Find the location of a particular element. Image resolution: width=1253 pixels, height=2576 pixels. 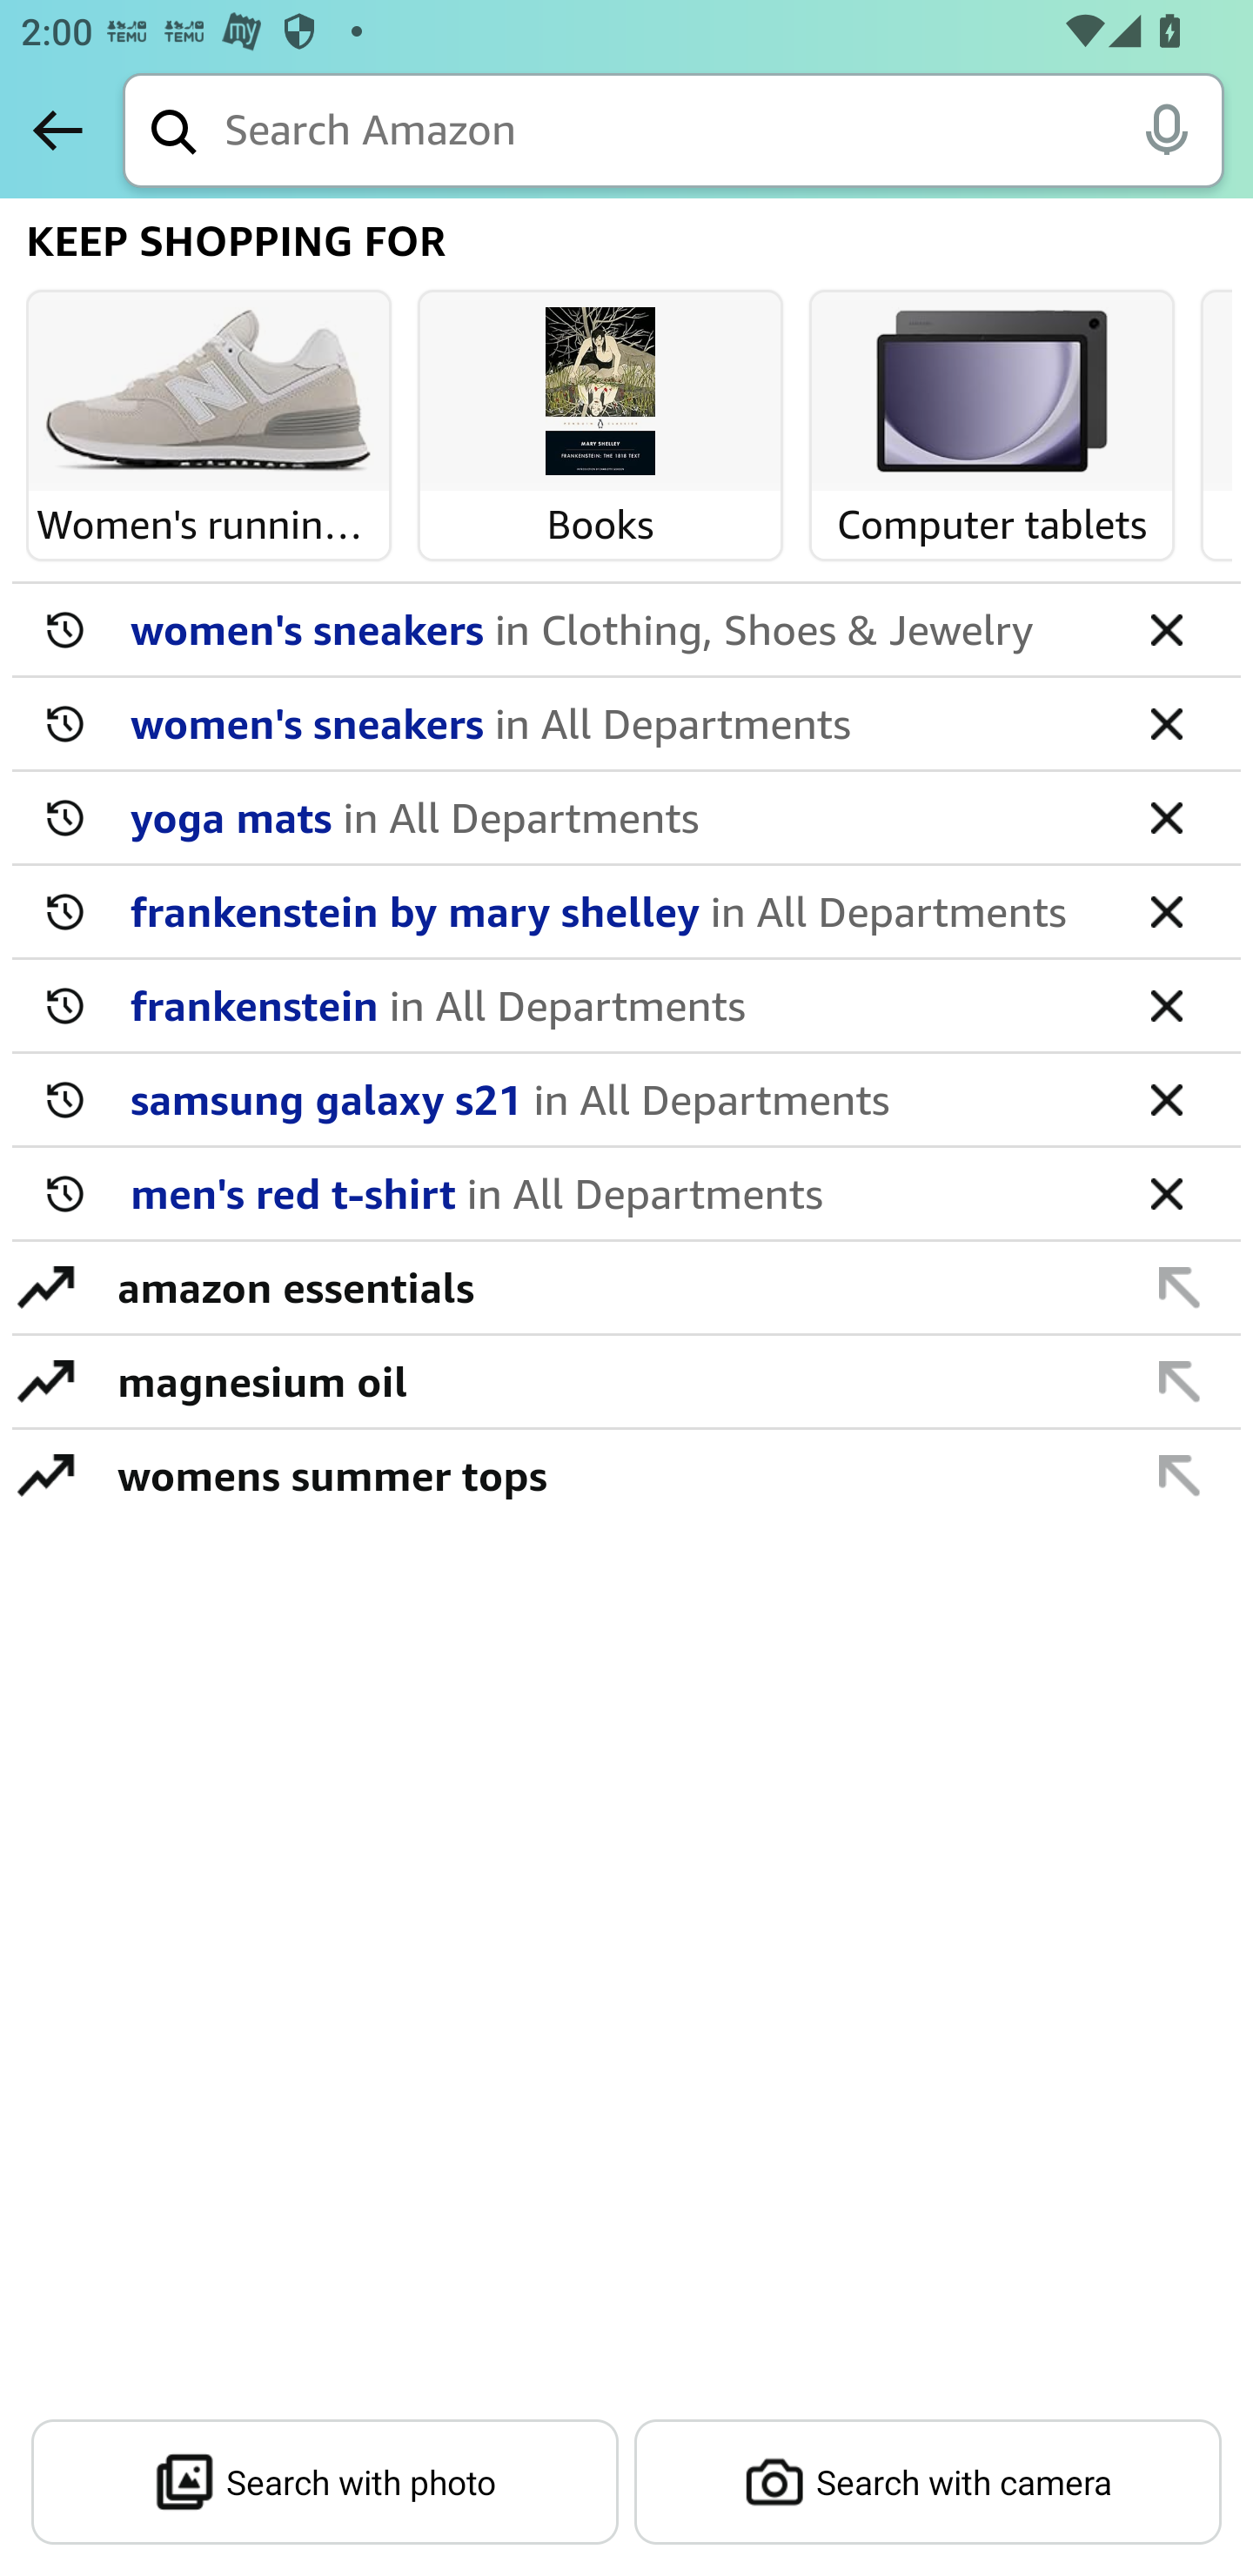

frankenstein delete is located at coordinates (626, 1006).